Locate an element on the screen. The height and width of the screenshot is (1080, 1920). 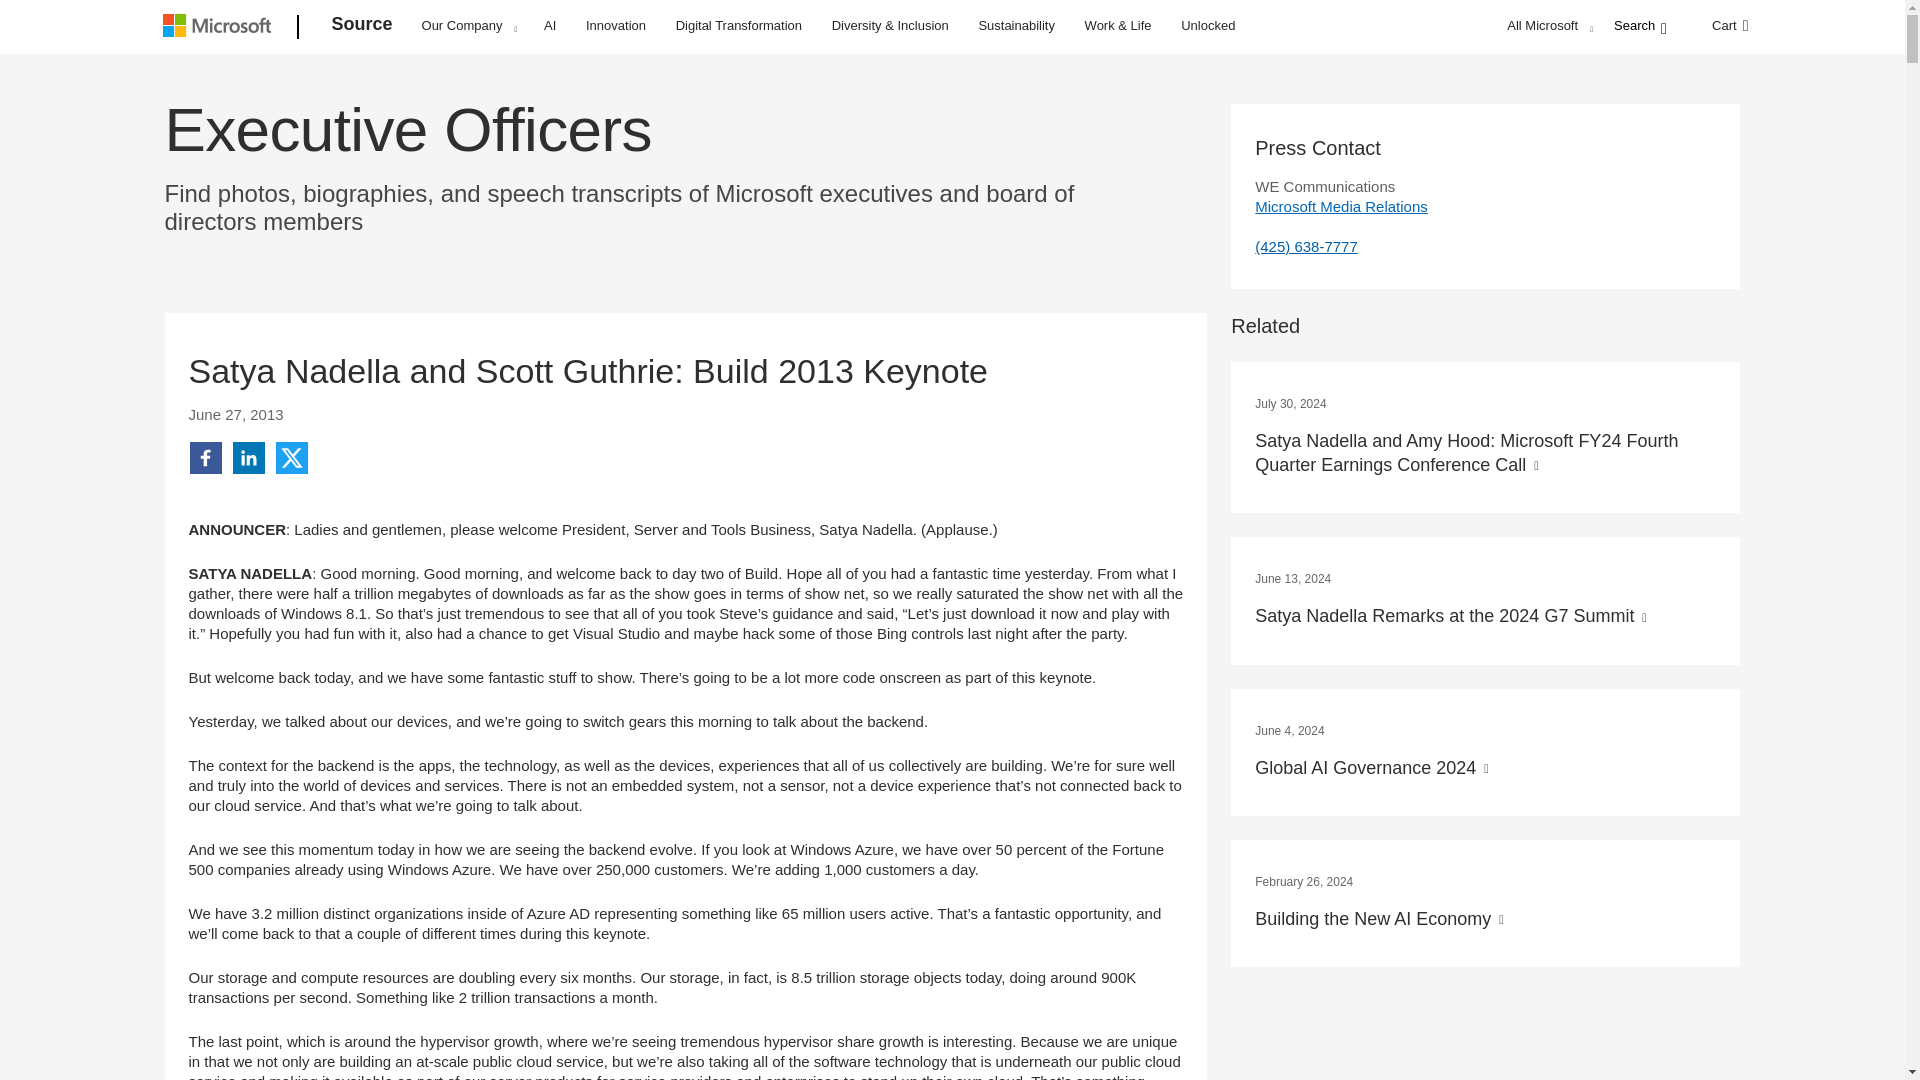
Unlocked is located at coordinates (1208, 24).